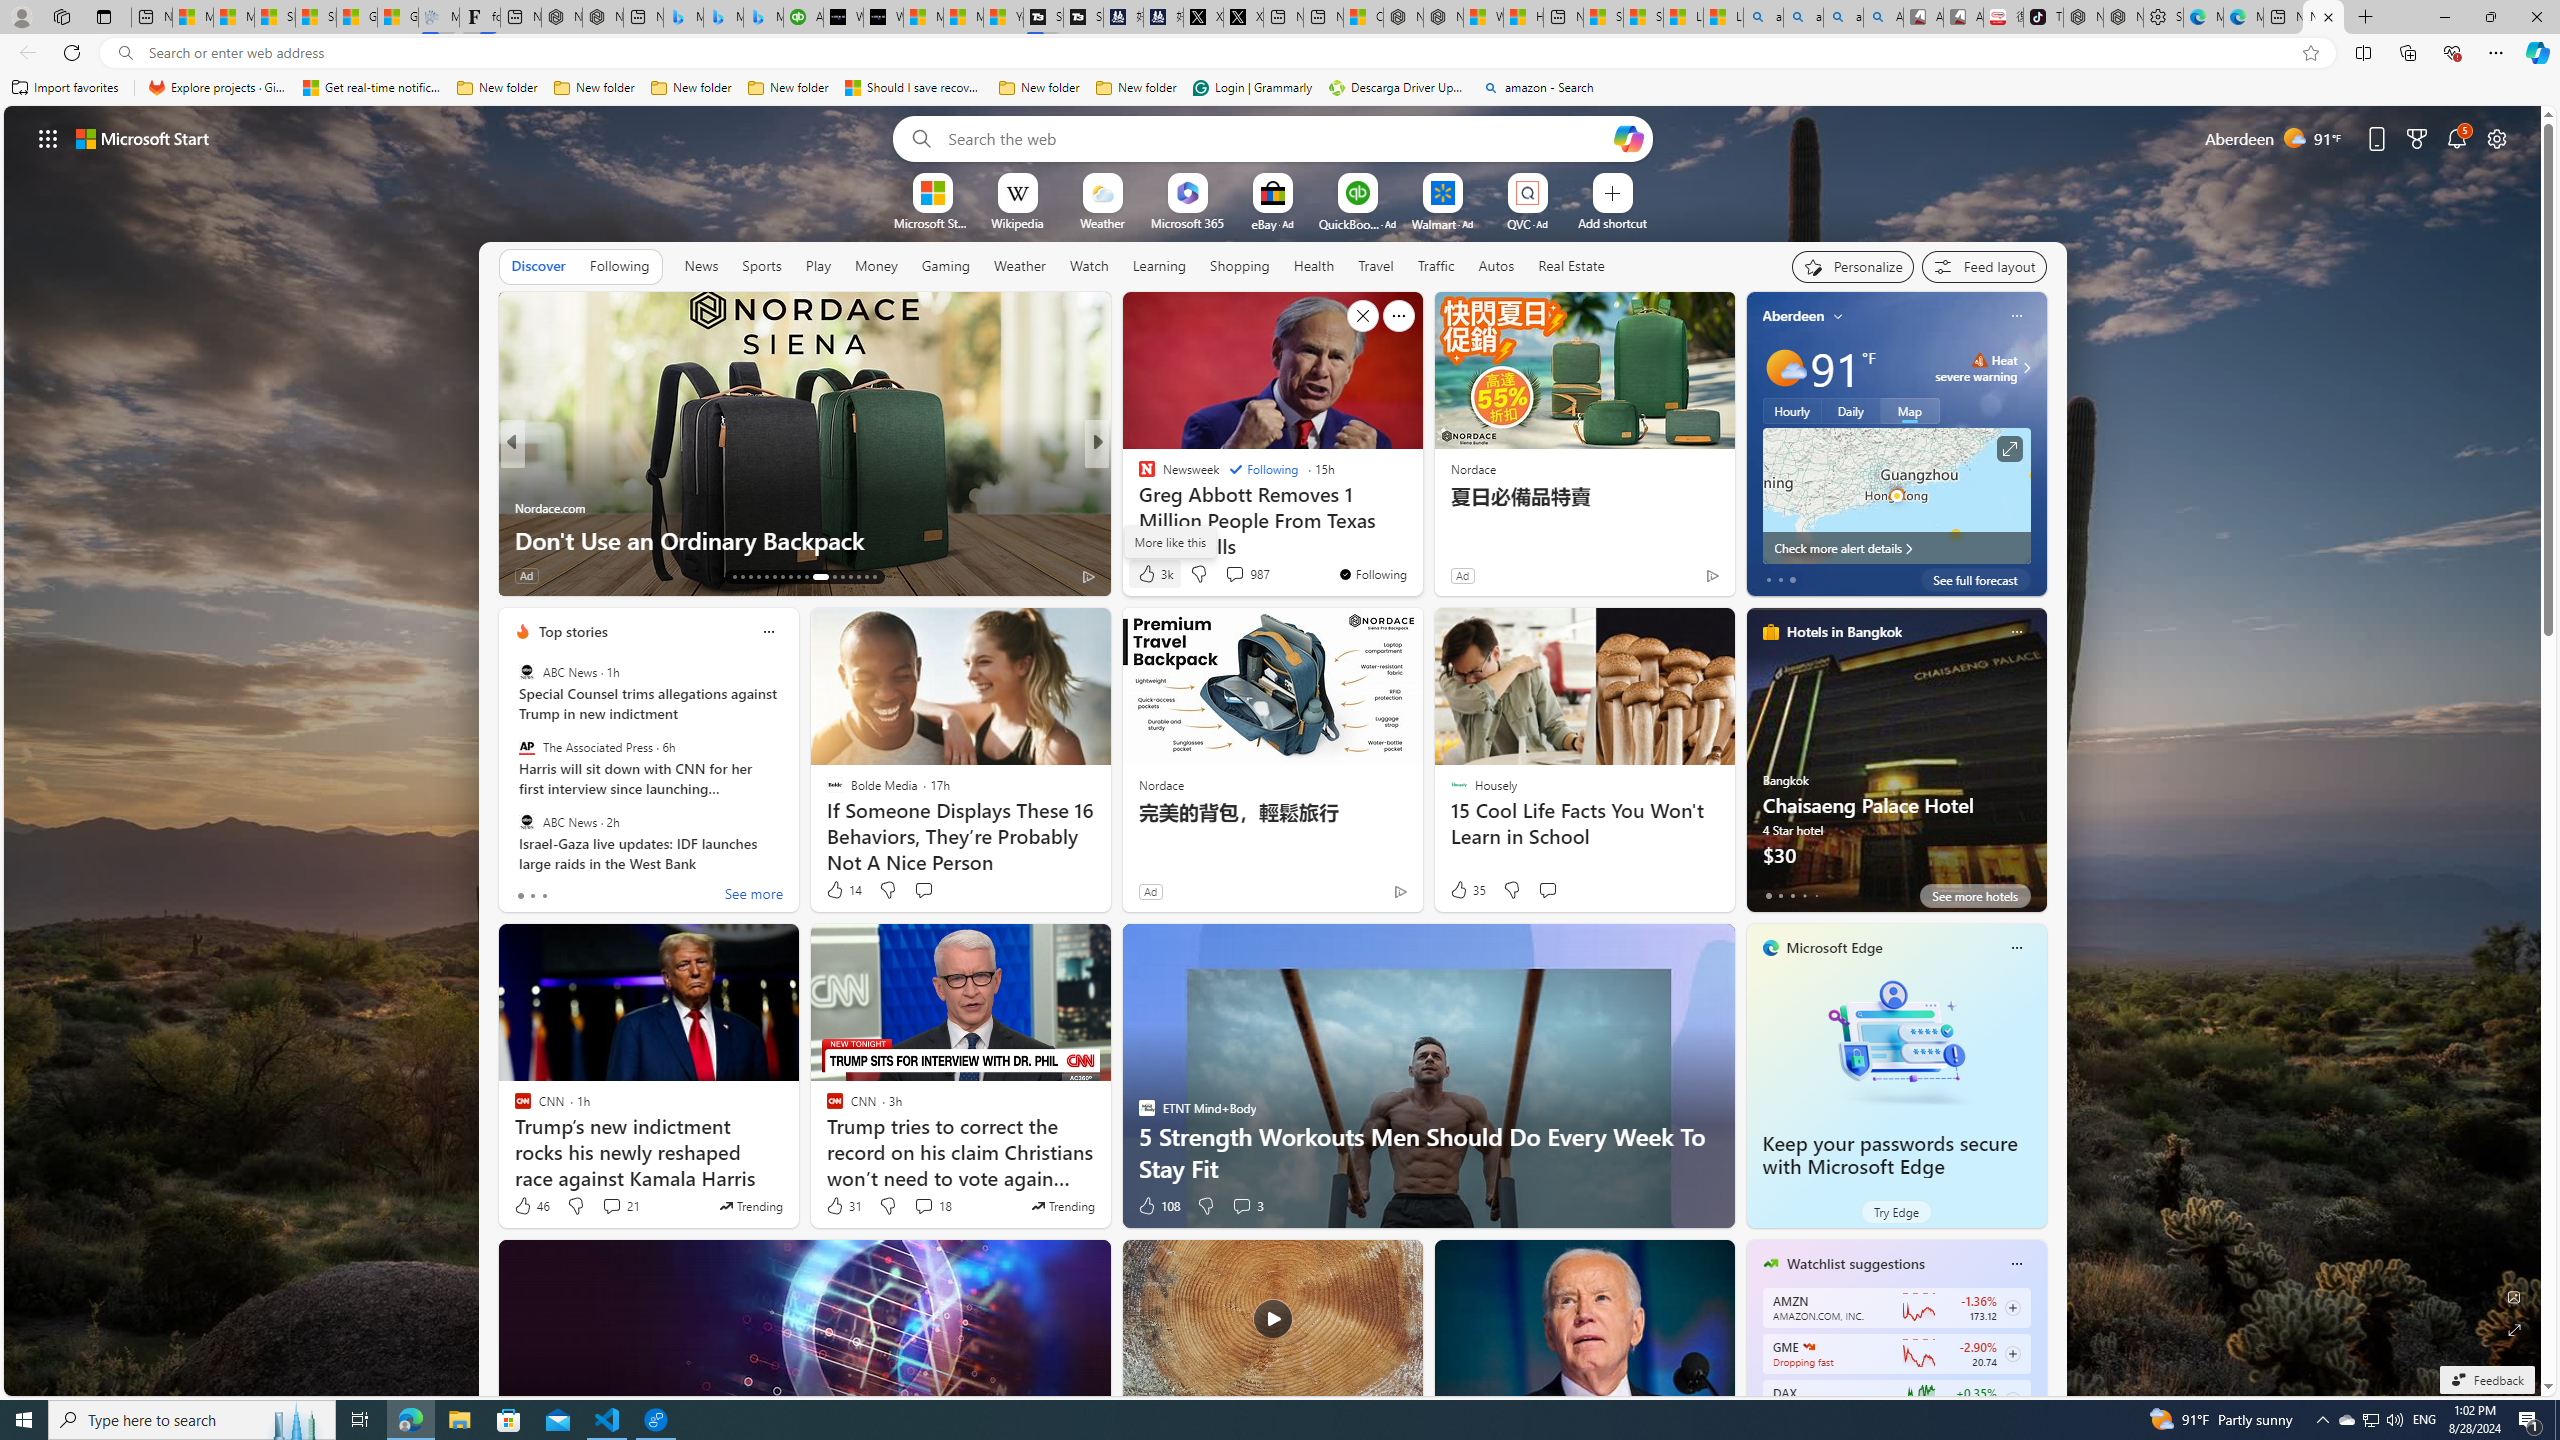 The width and height of the screenshot is (2560, 1440). What do you see at coordinates (1838, 316) in the screenshot?
I see `My location` at bounding box center [1838, 316].